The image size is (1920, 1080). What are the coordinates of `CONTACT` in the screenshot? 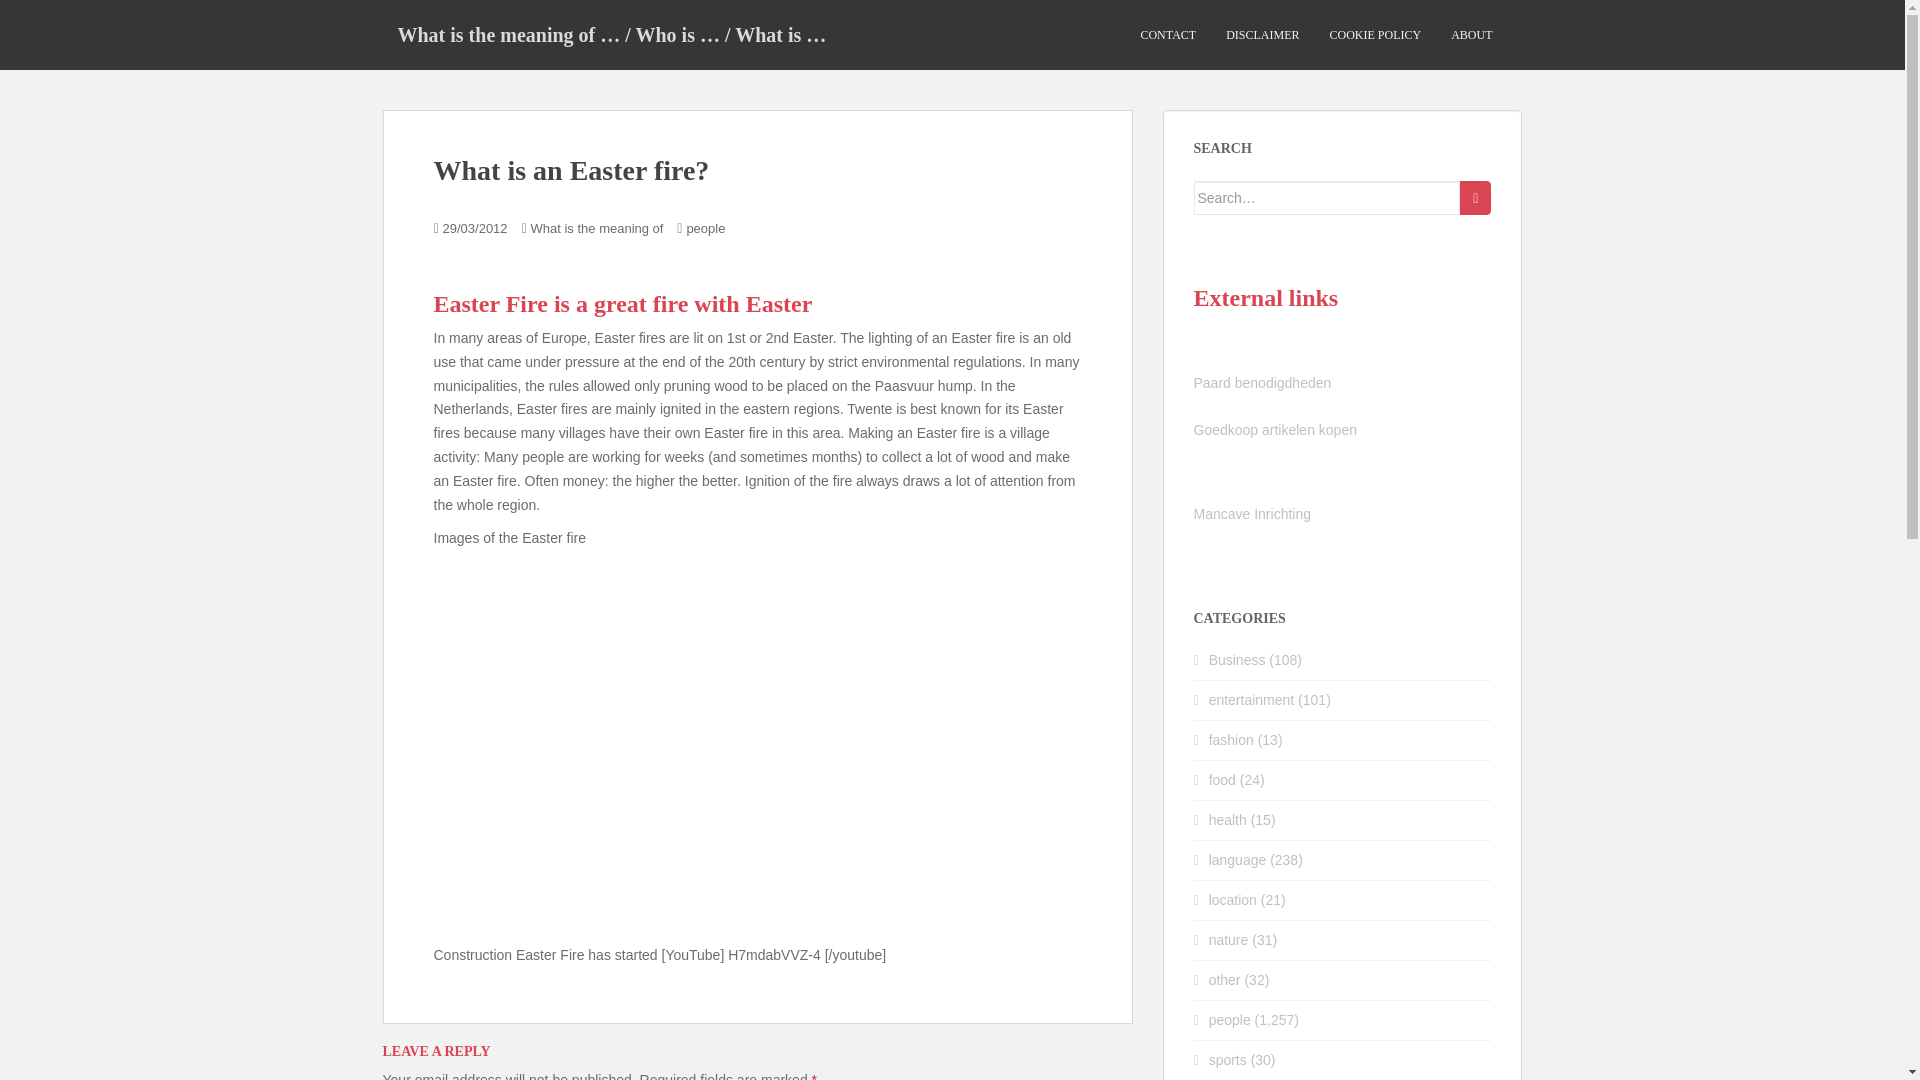 It's located at (1168, 35).